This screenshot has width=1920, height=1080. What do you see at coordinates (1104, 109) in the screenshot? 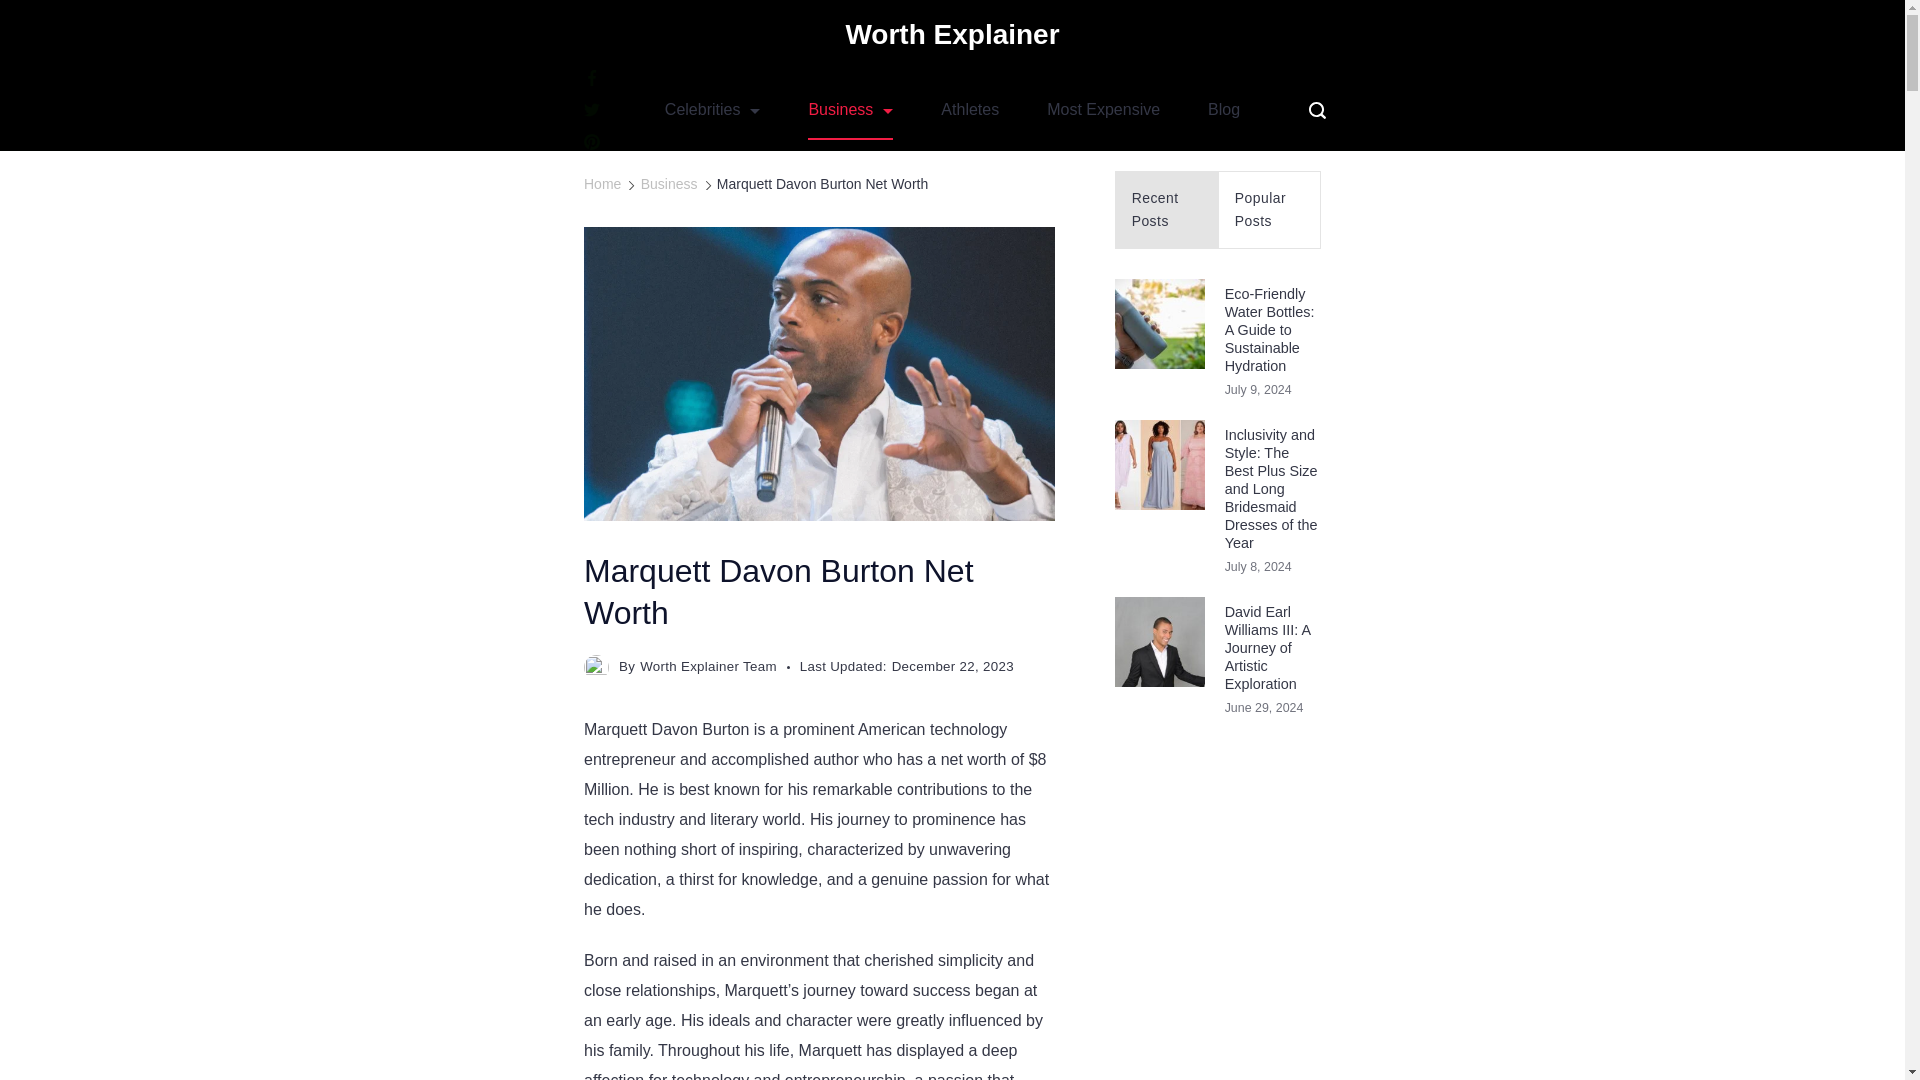
I see `Most Expensive` at bounding box center [1104, 109].